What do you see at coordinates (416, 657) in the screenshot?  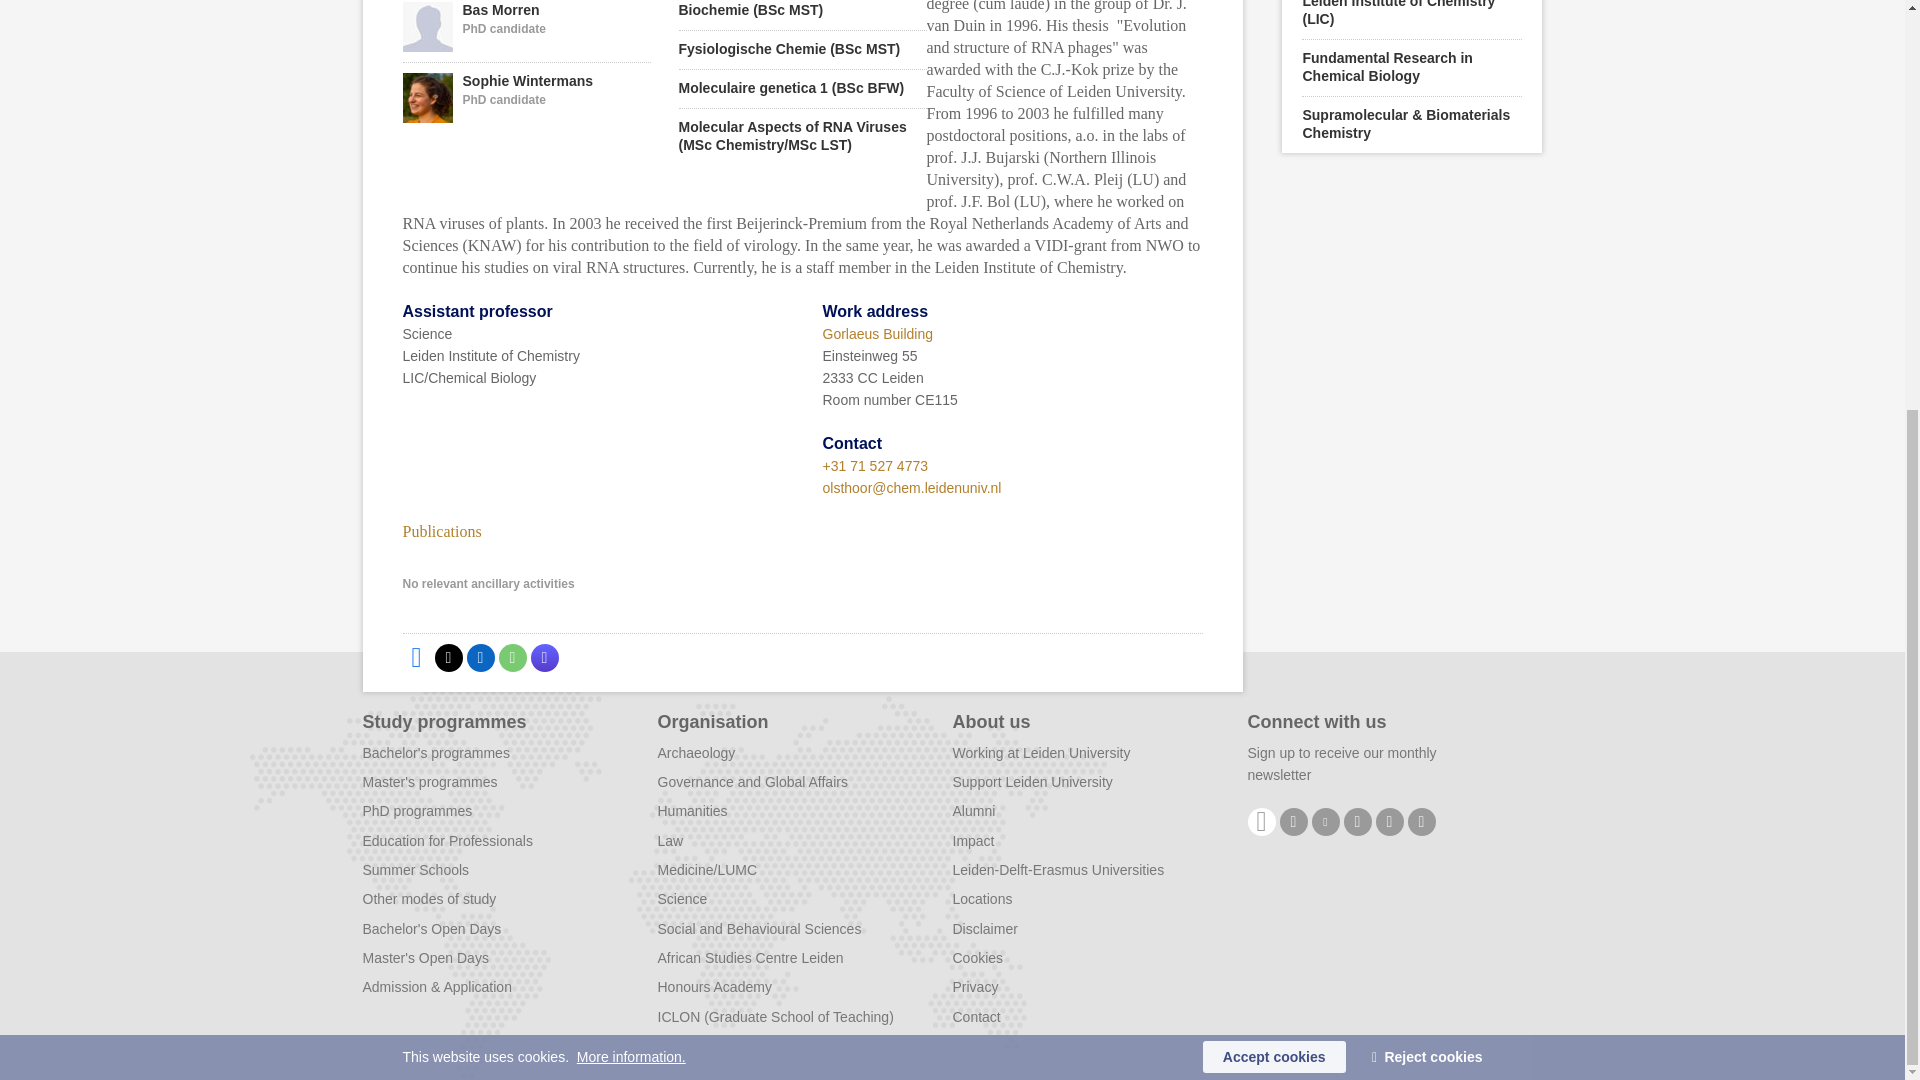 I see `Share on Facebook` at bounding box center [416, 657].